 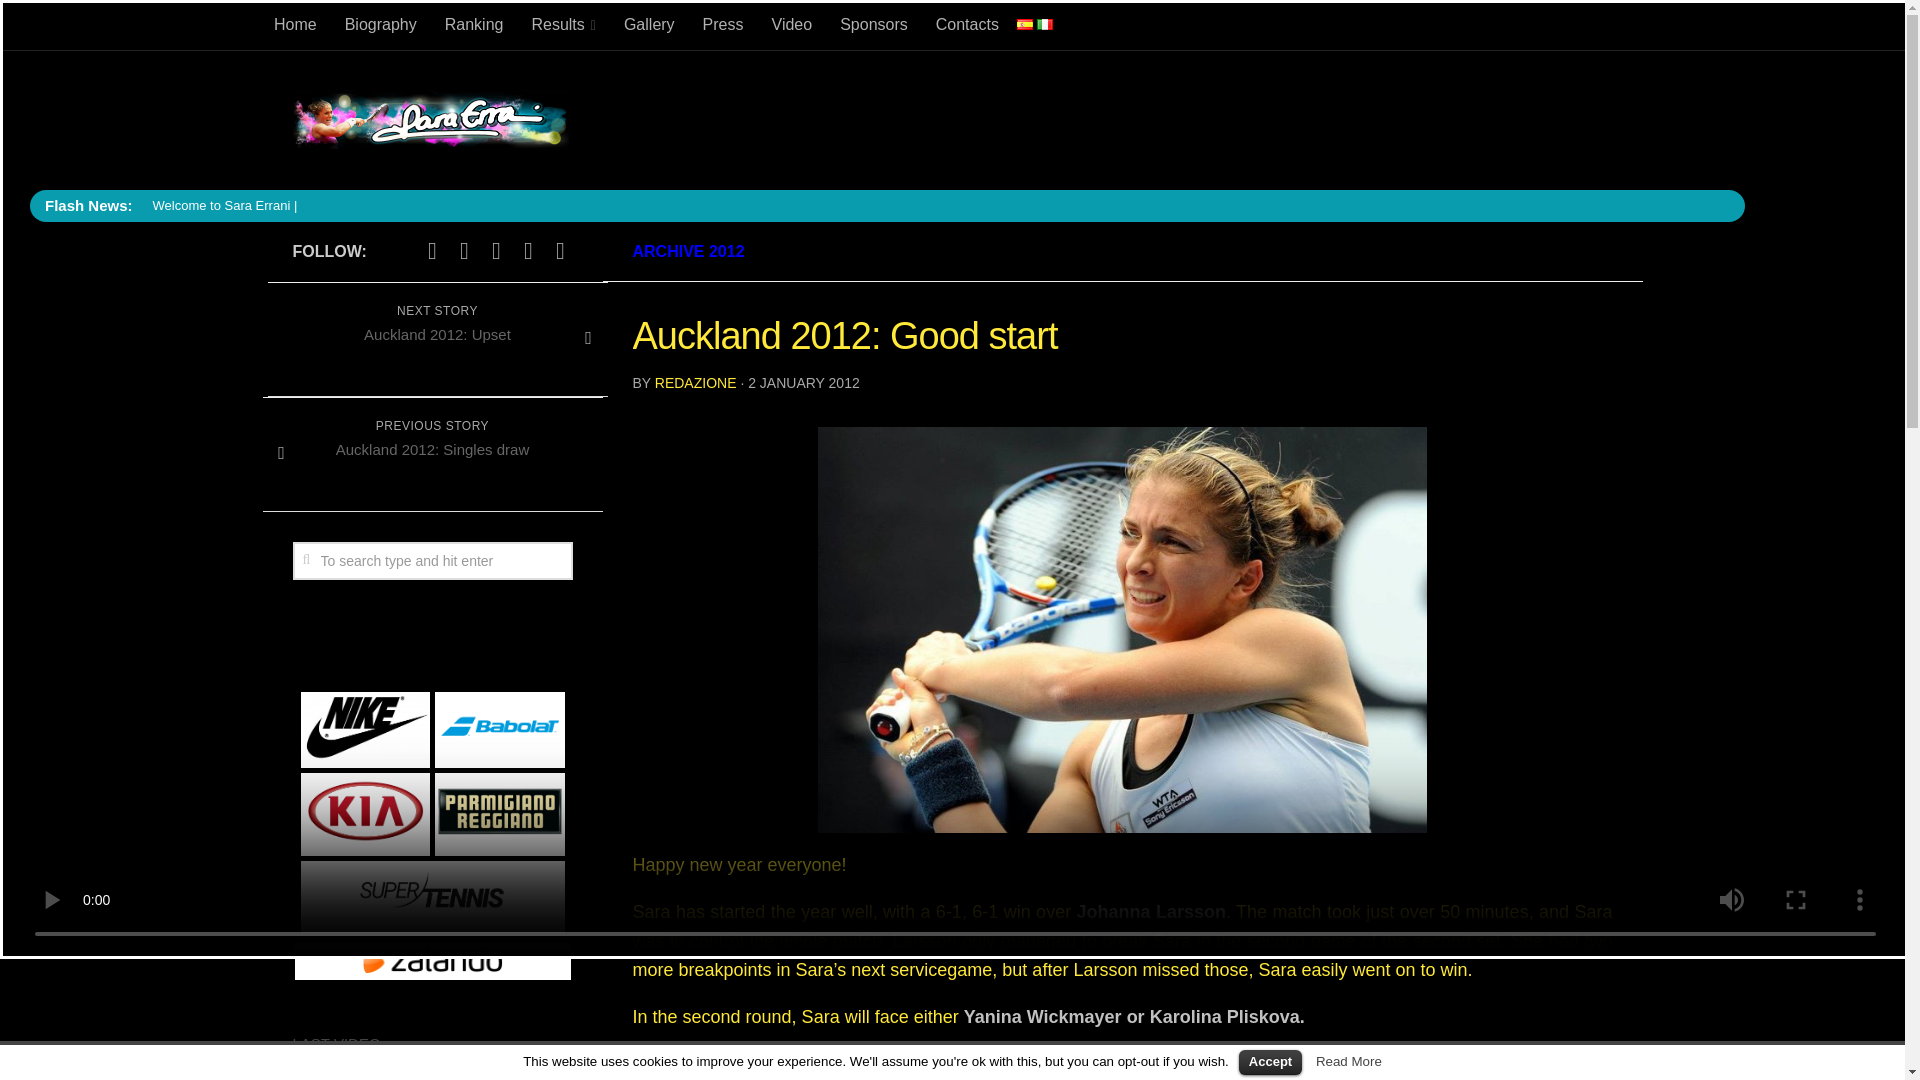 What do you see at coordinates (967, 24) in the screenshot?
I see `Contacts` at bounding box center [967, 24].